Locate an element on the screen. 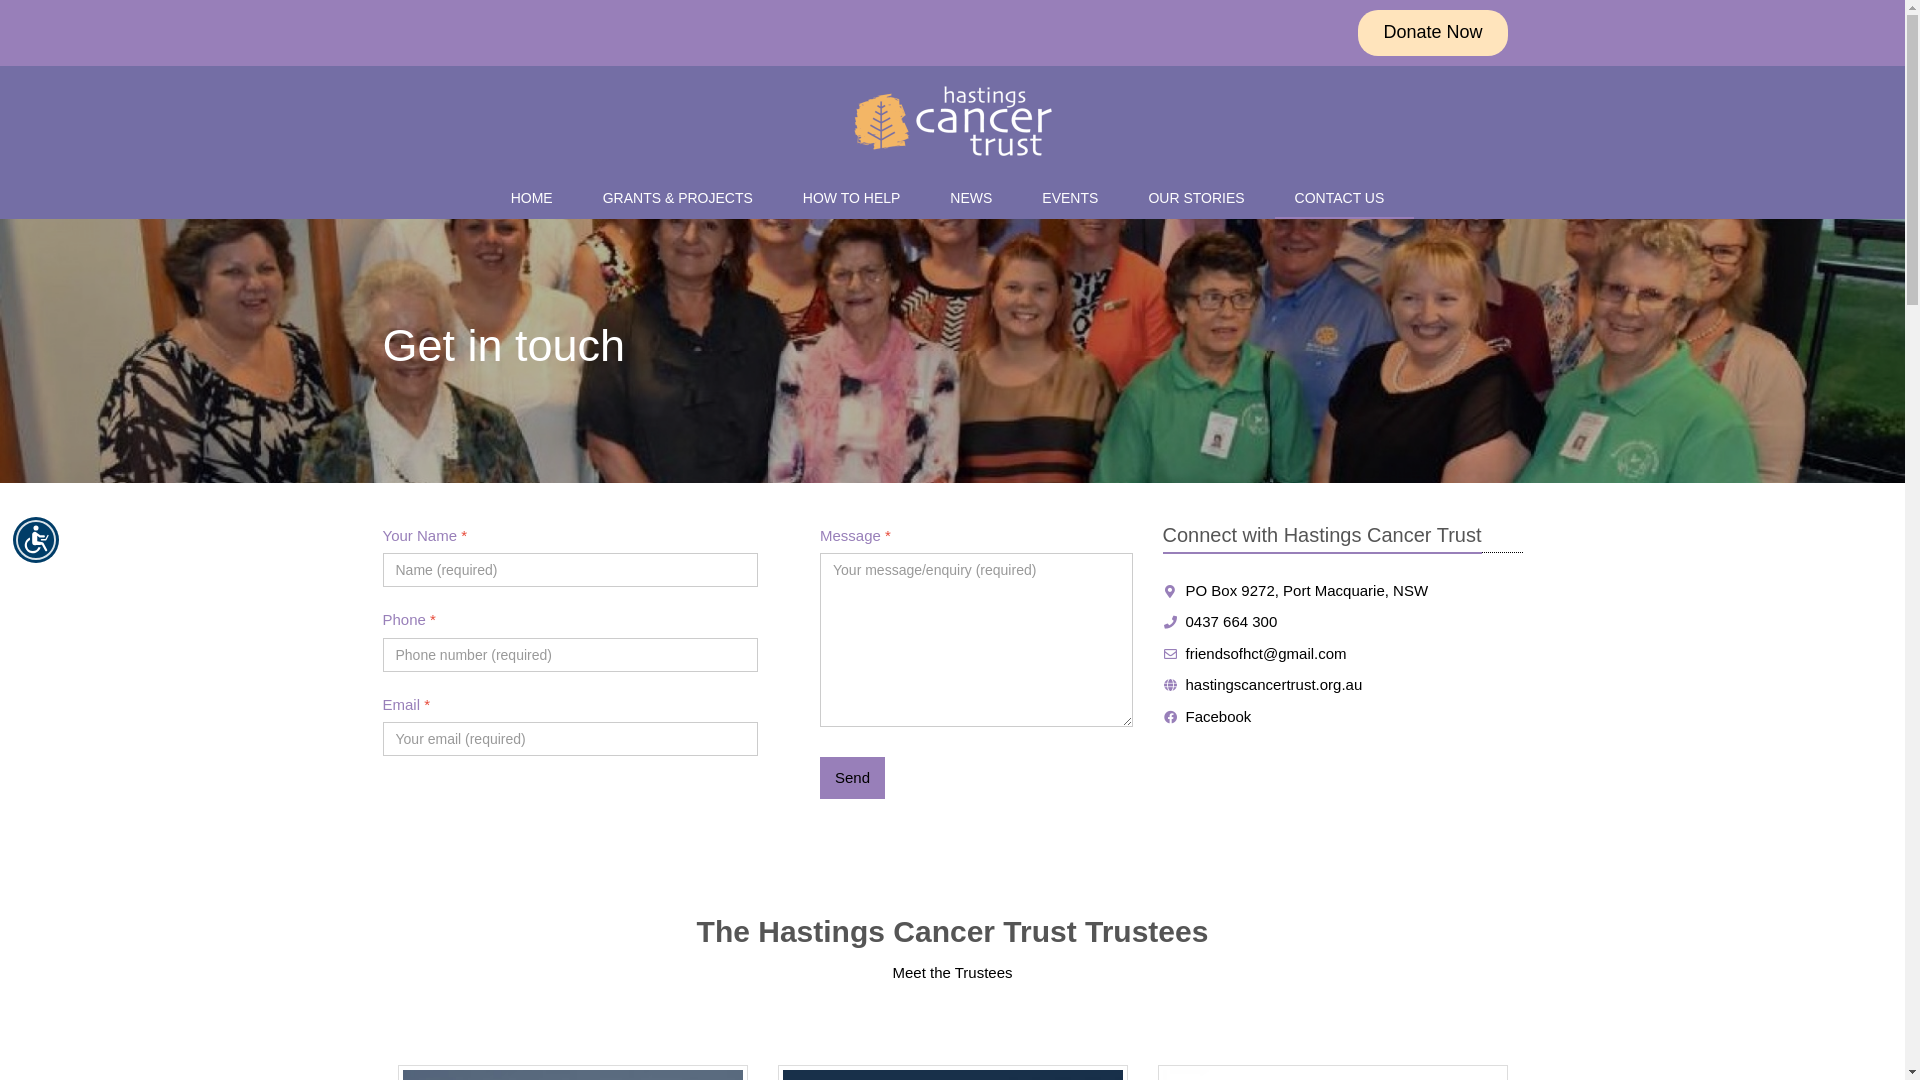 This screenshot has height=1080, width=1920. CONTACT US is located at coordinates (1345, 198).